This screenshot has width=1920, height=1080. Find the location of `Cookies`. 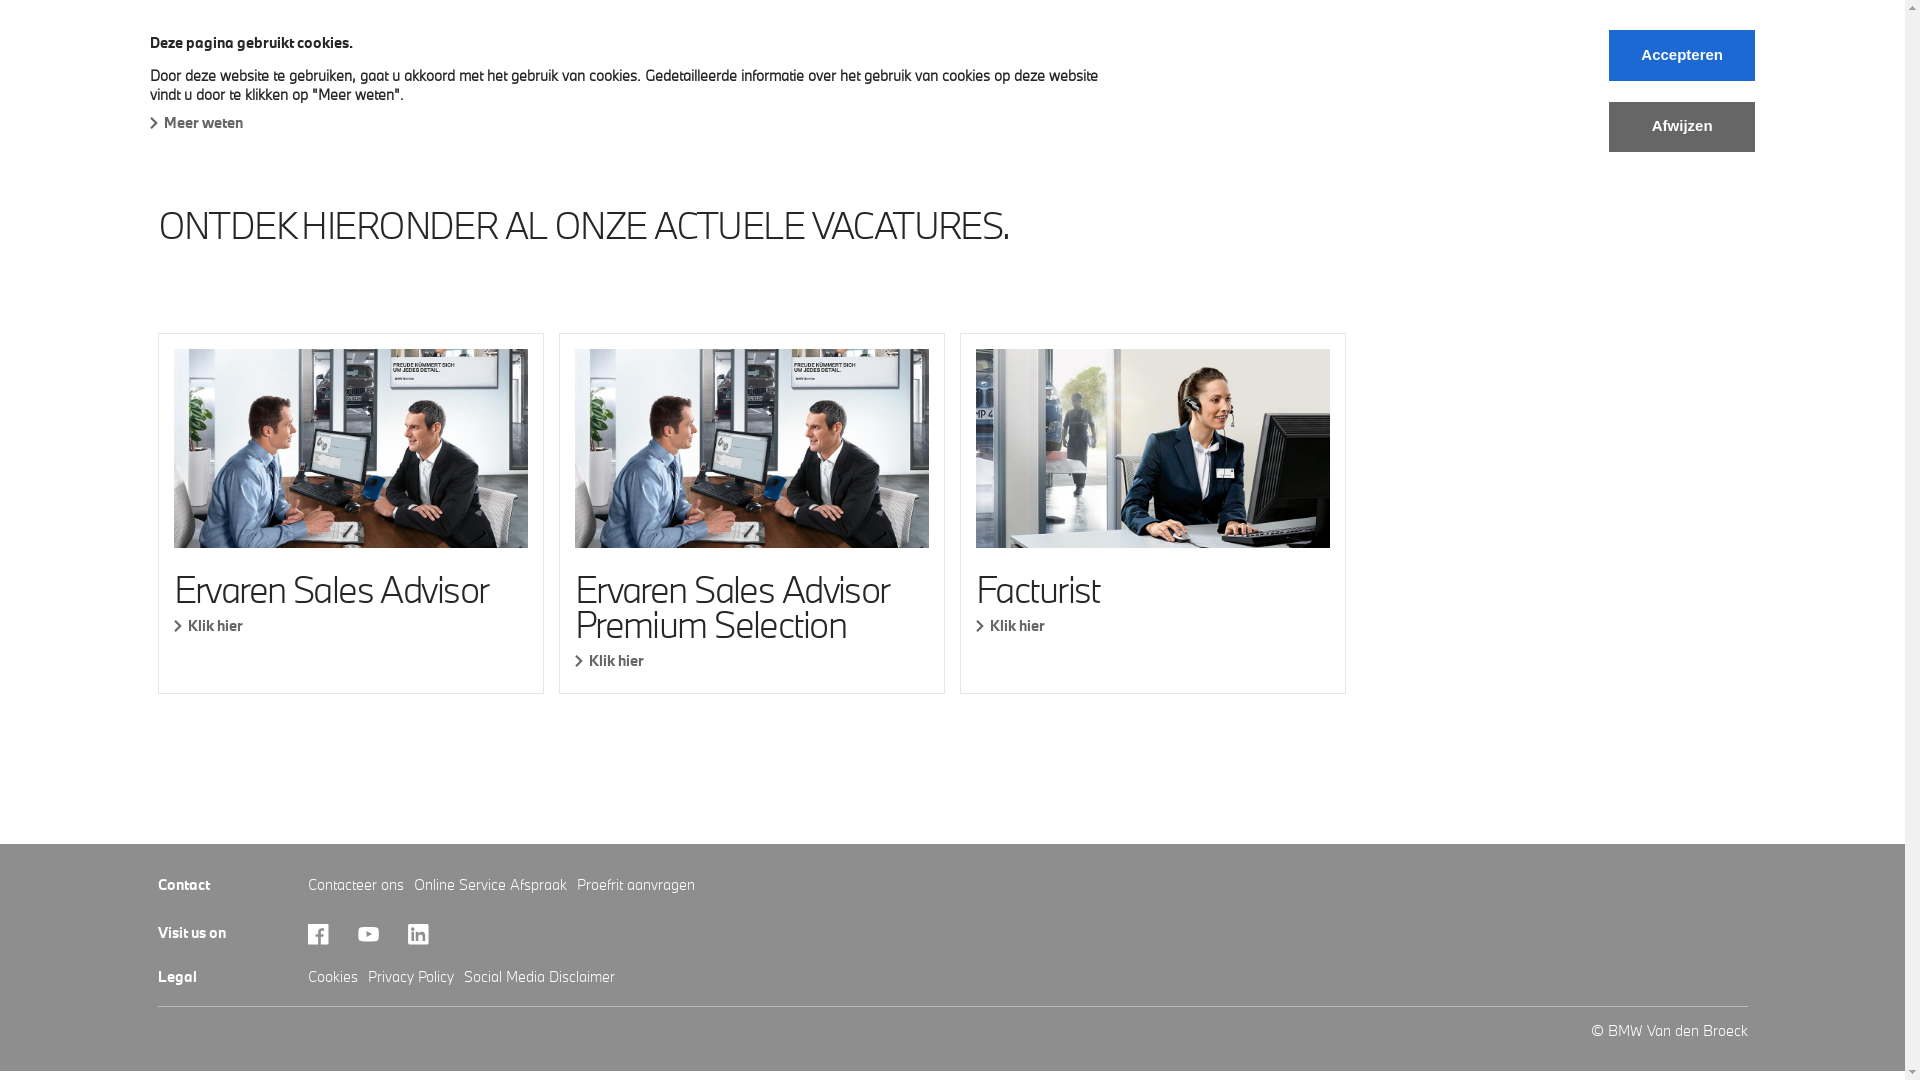

Cookies is located at coordinates (333, 976).